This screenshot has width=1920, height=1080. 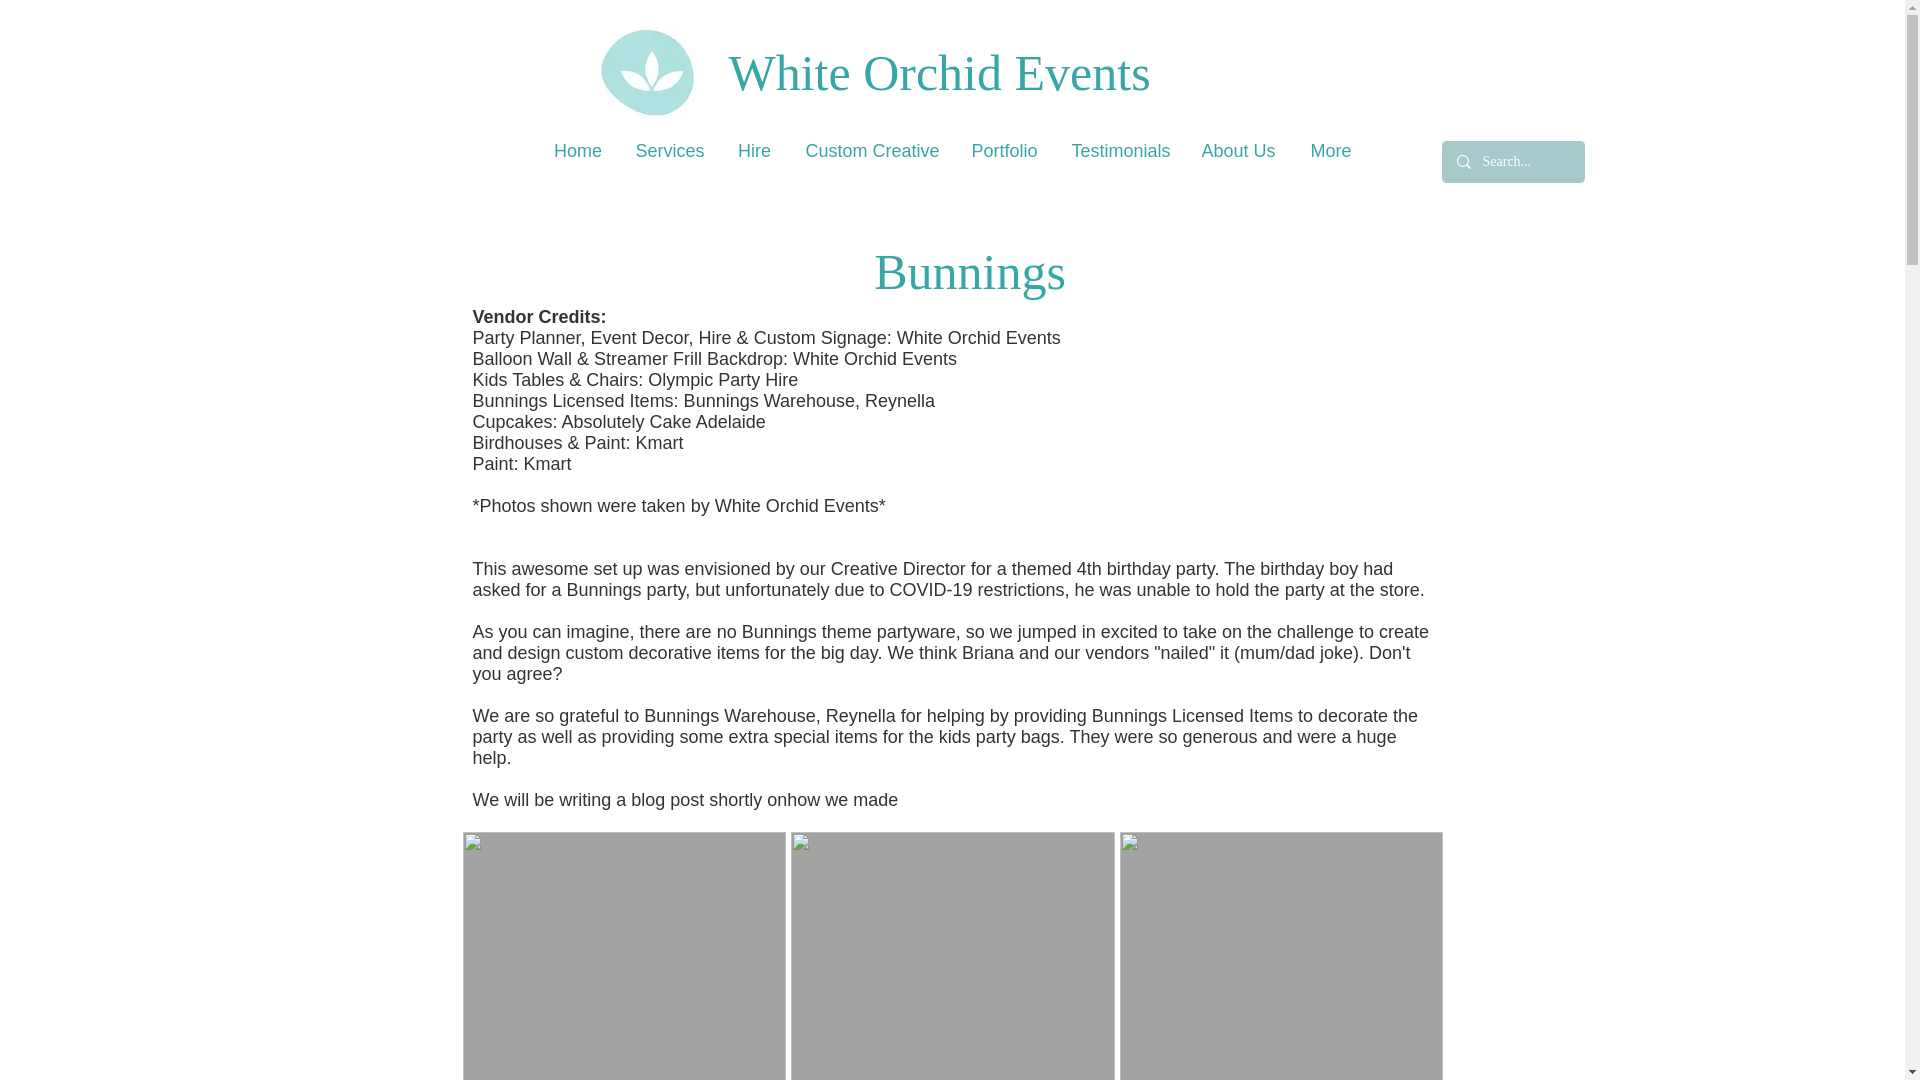 What do you see at coordinates (1238, 151) in the screenshot?
I see `About Us` at bounding box center [1238, 151].